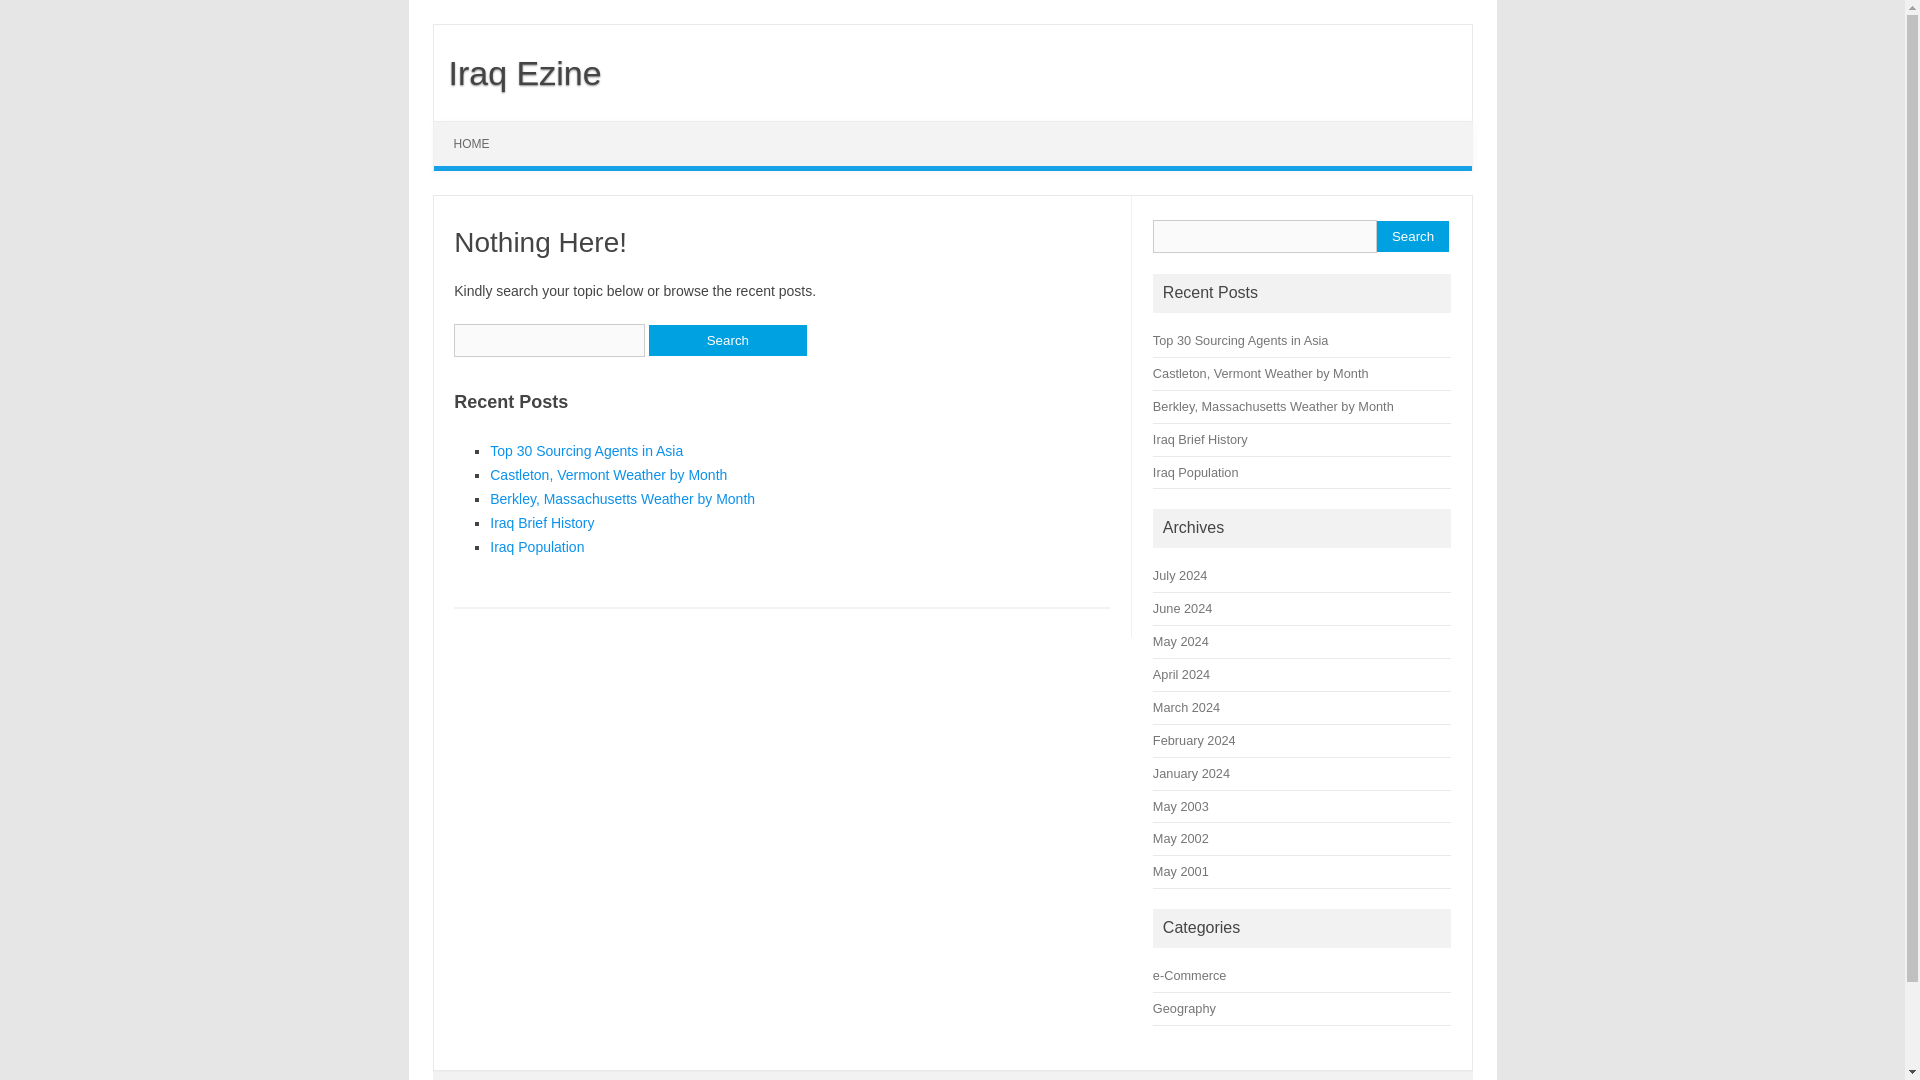 Image resolution: width=1920 pixels, height=1080 pixels. I want to click on Top 30 Sourcing Agents in Asia, so click(1240, 340).